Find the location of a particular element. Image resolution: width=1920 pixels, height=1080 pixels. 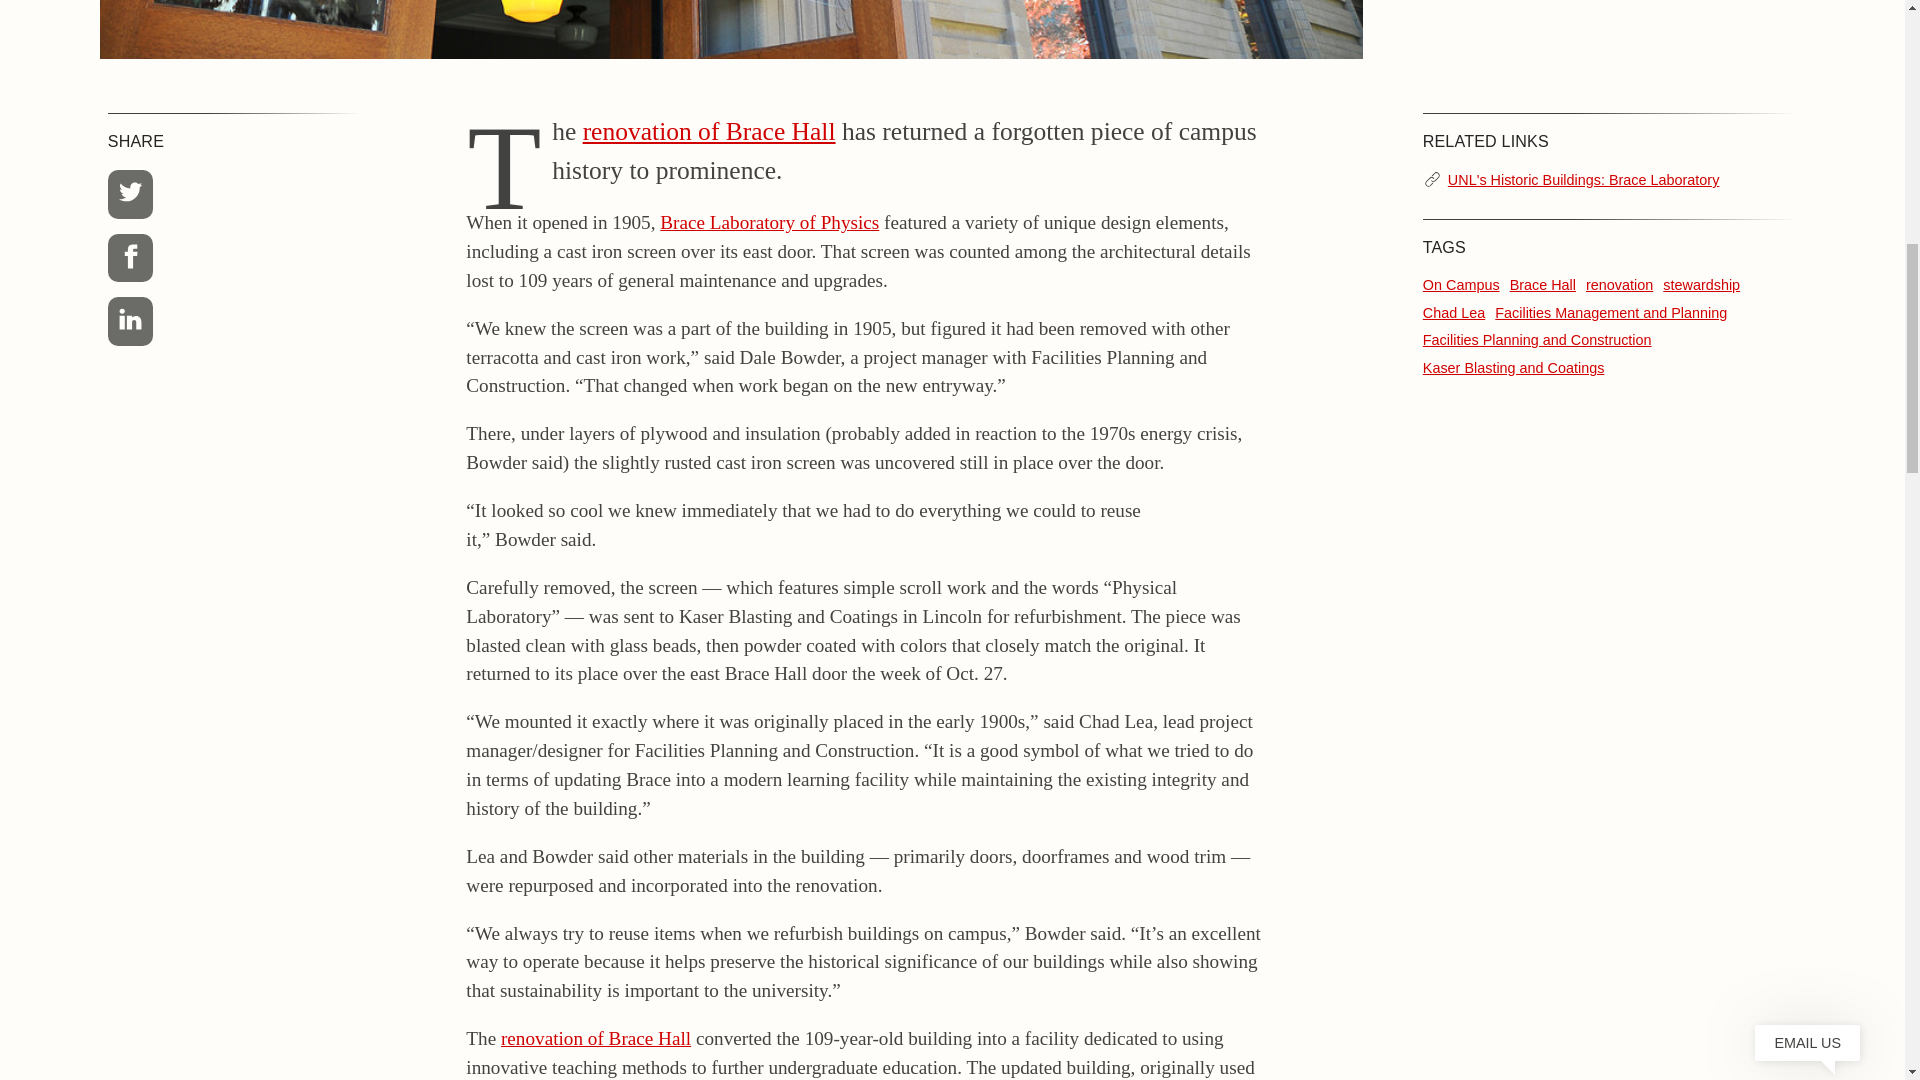

Kaser Blasting and Coatings is located at coordinates (1514, 367).